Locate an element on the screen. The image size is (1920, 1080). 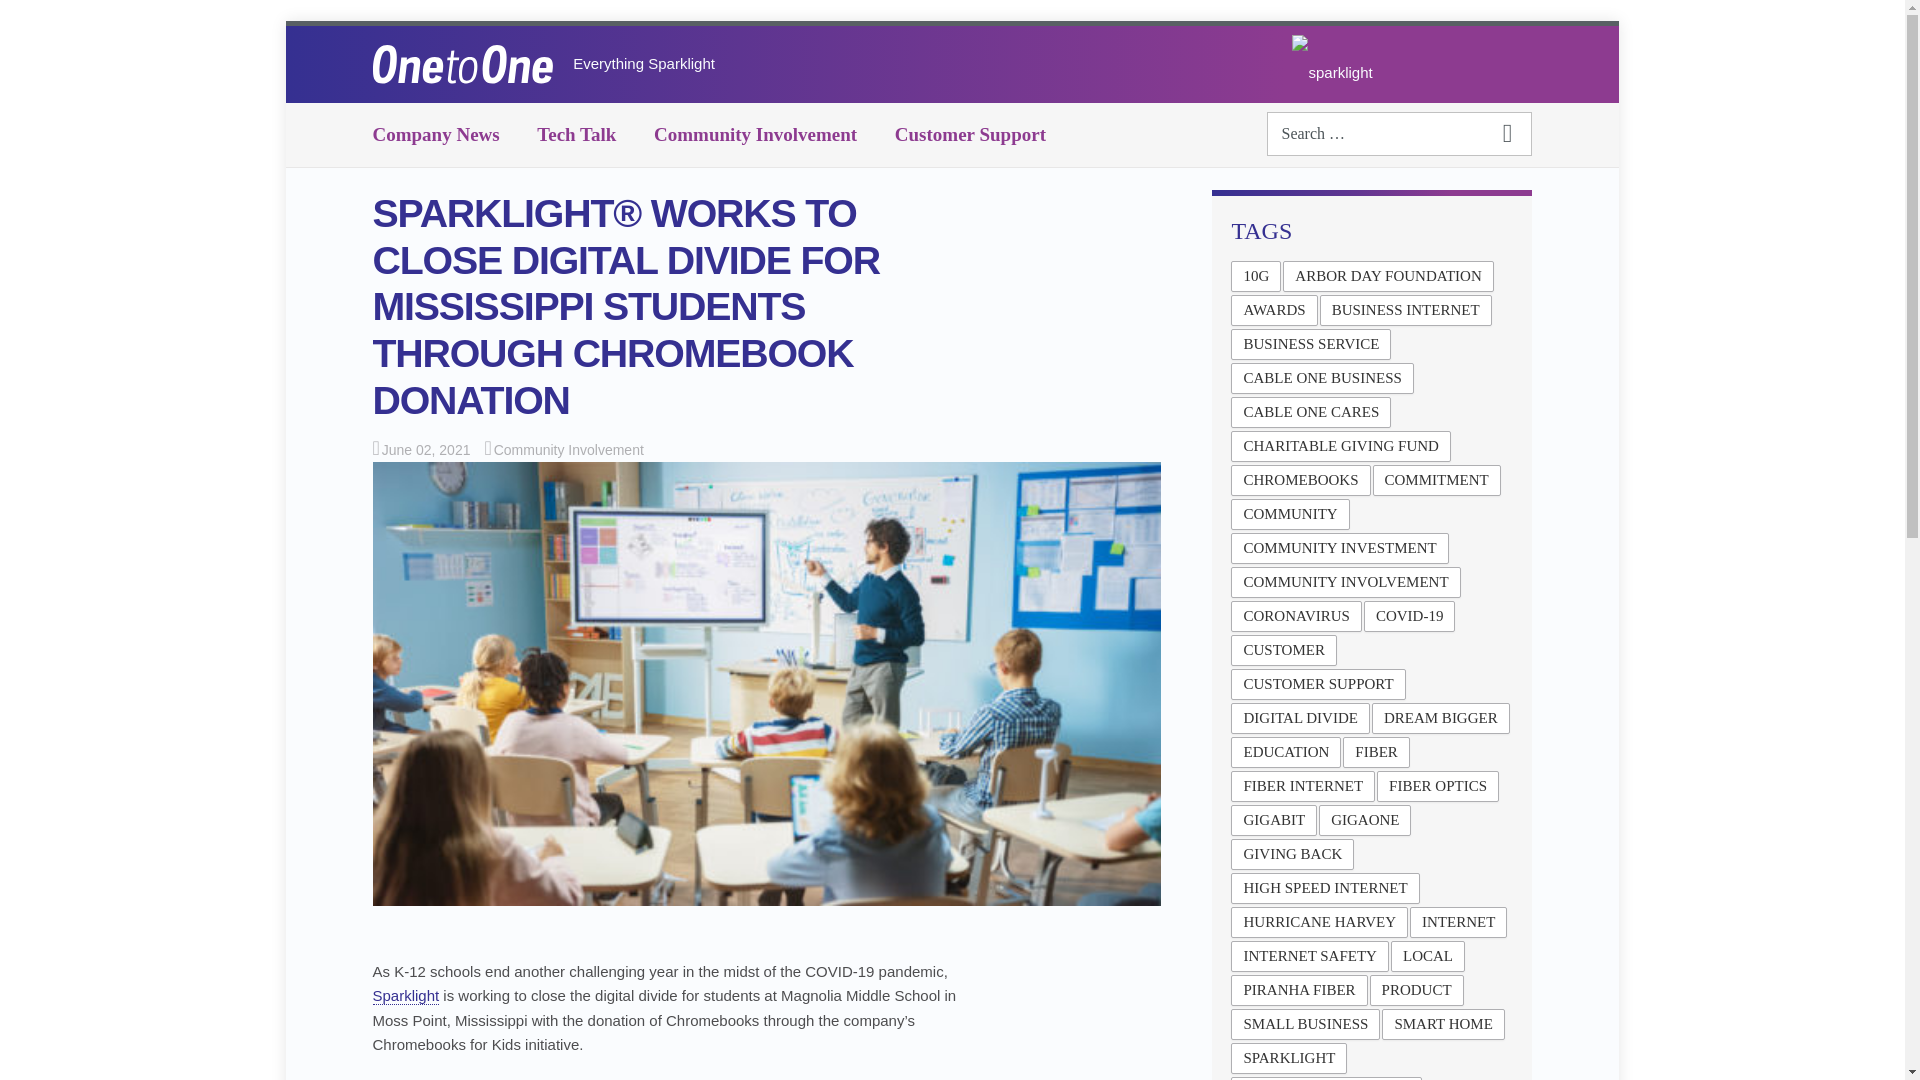
ARBOR DAY FOUNDATION is located at coordinates (1388, 276).